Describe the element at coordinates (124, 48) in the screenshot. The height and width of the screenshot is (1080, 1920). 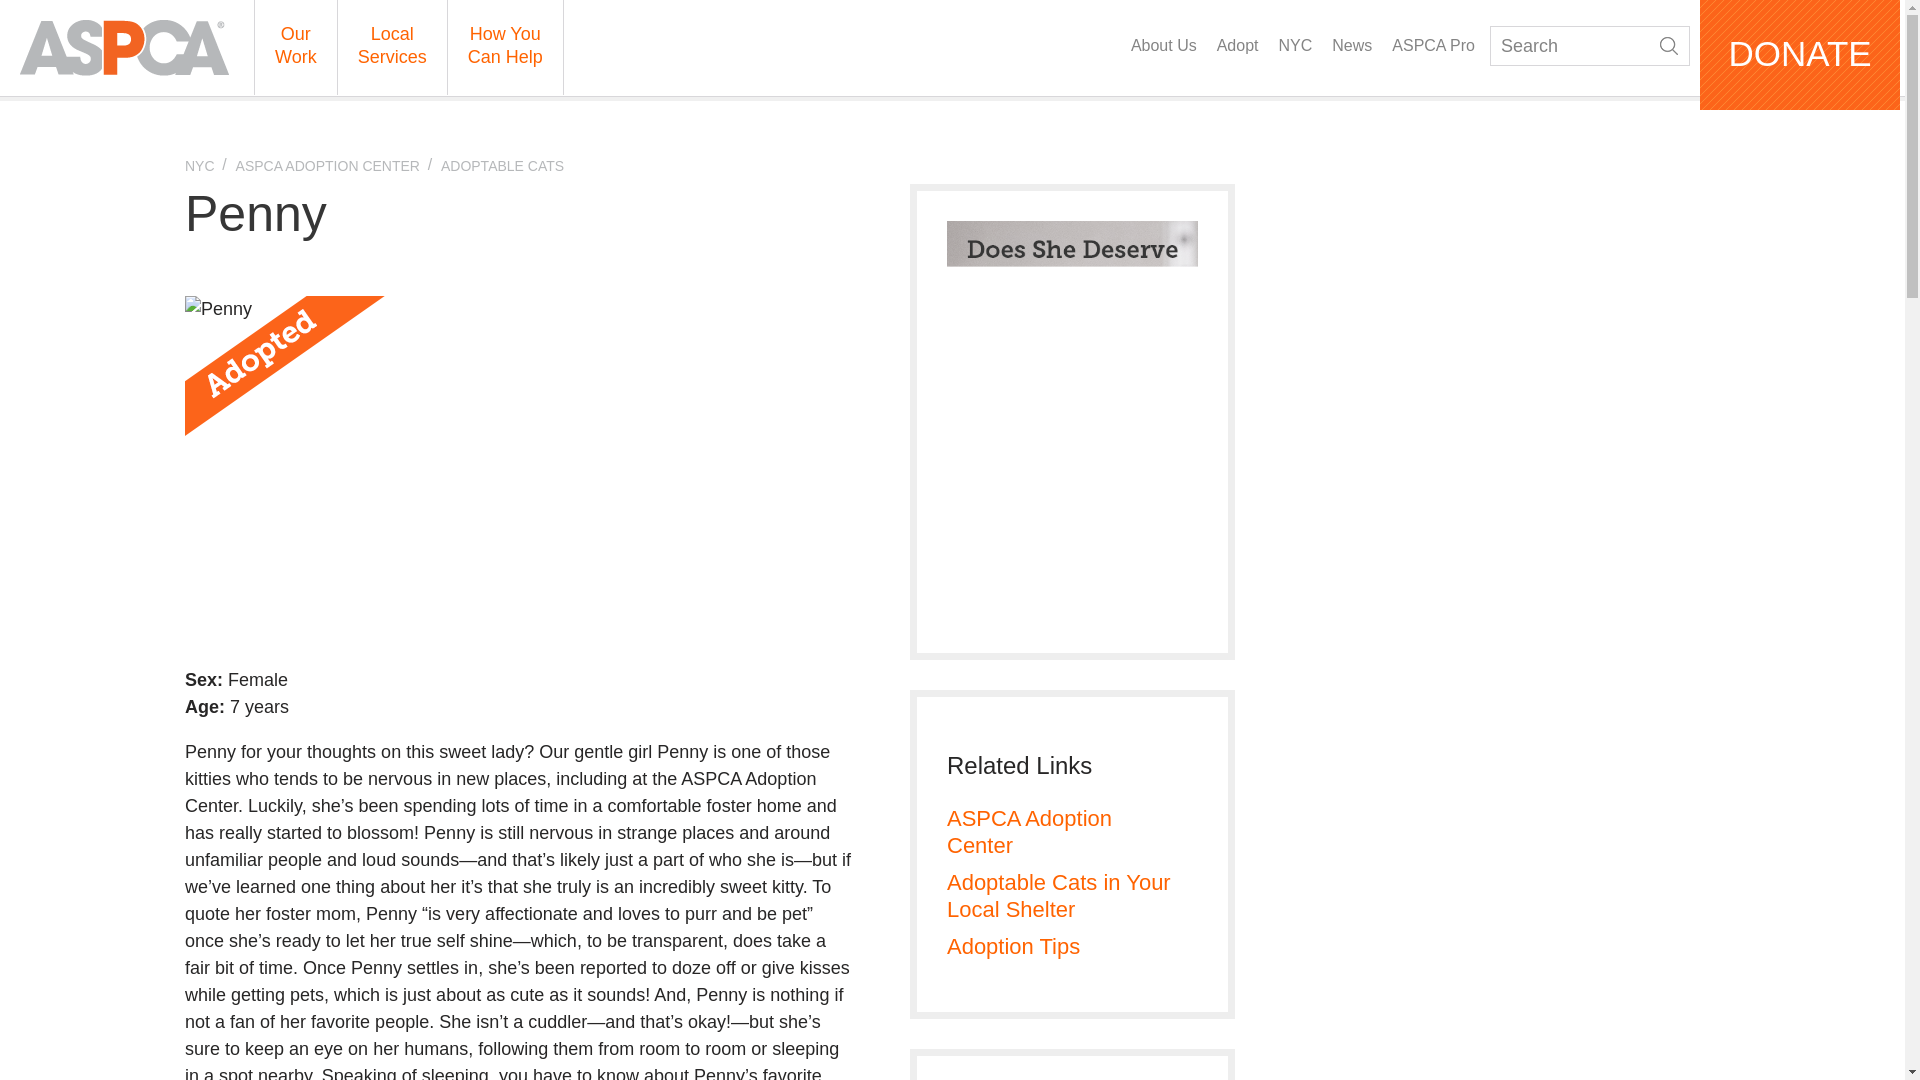
I see `Home` at that location.